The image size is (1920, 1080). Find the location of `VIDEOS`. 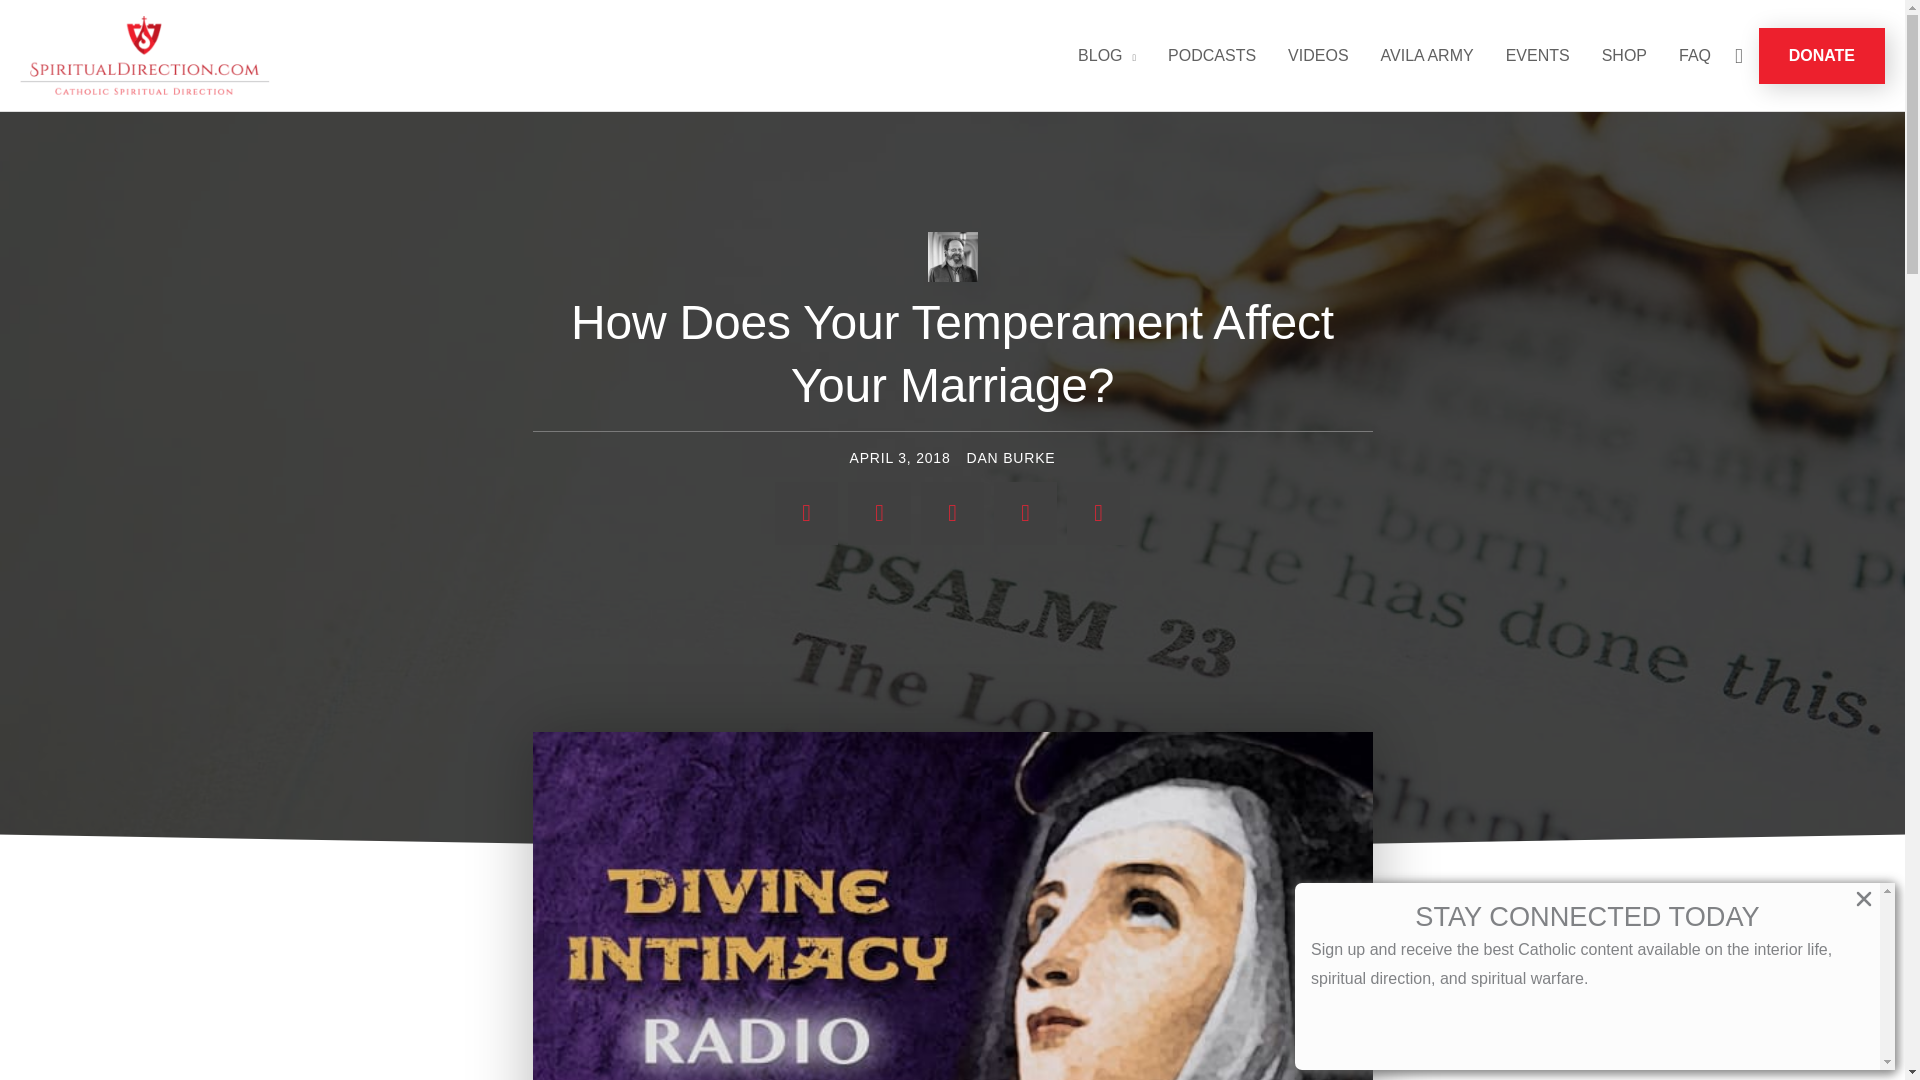

VIDEOS is located at coordinates (1317, 56).